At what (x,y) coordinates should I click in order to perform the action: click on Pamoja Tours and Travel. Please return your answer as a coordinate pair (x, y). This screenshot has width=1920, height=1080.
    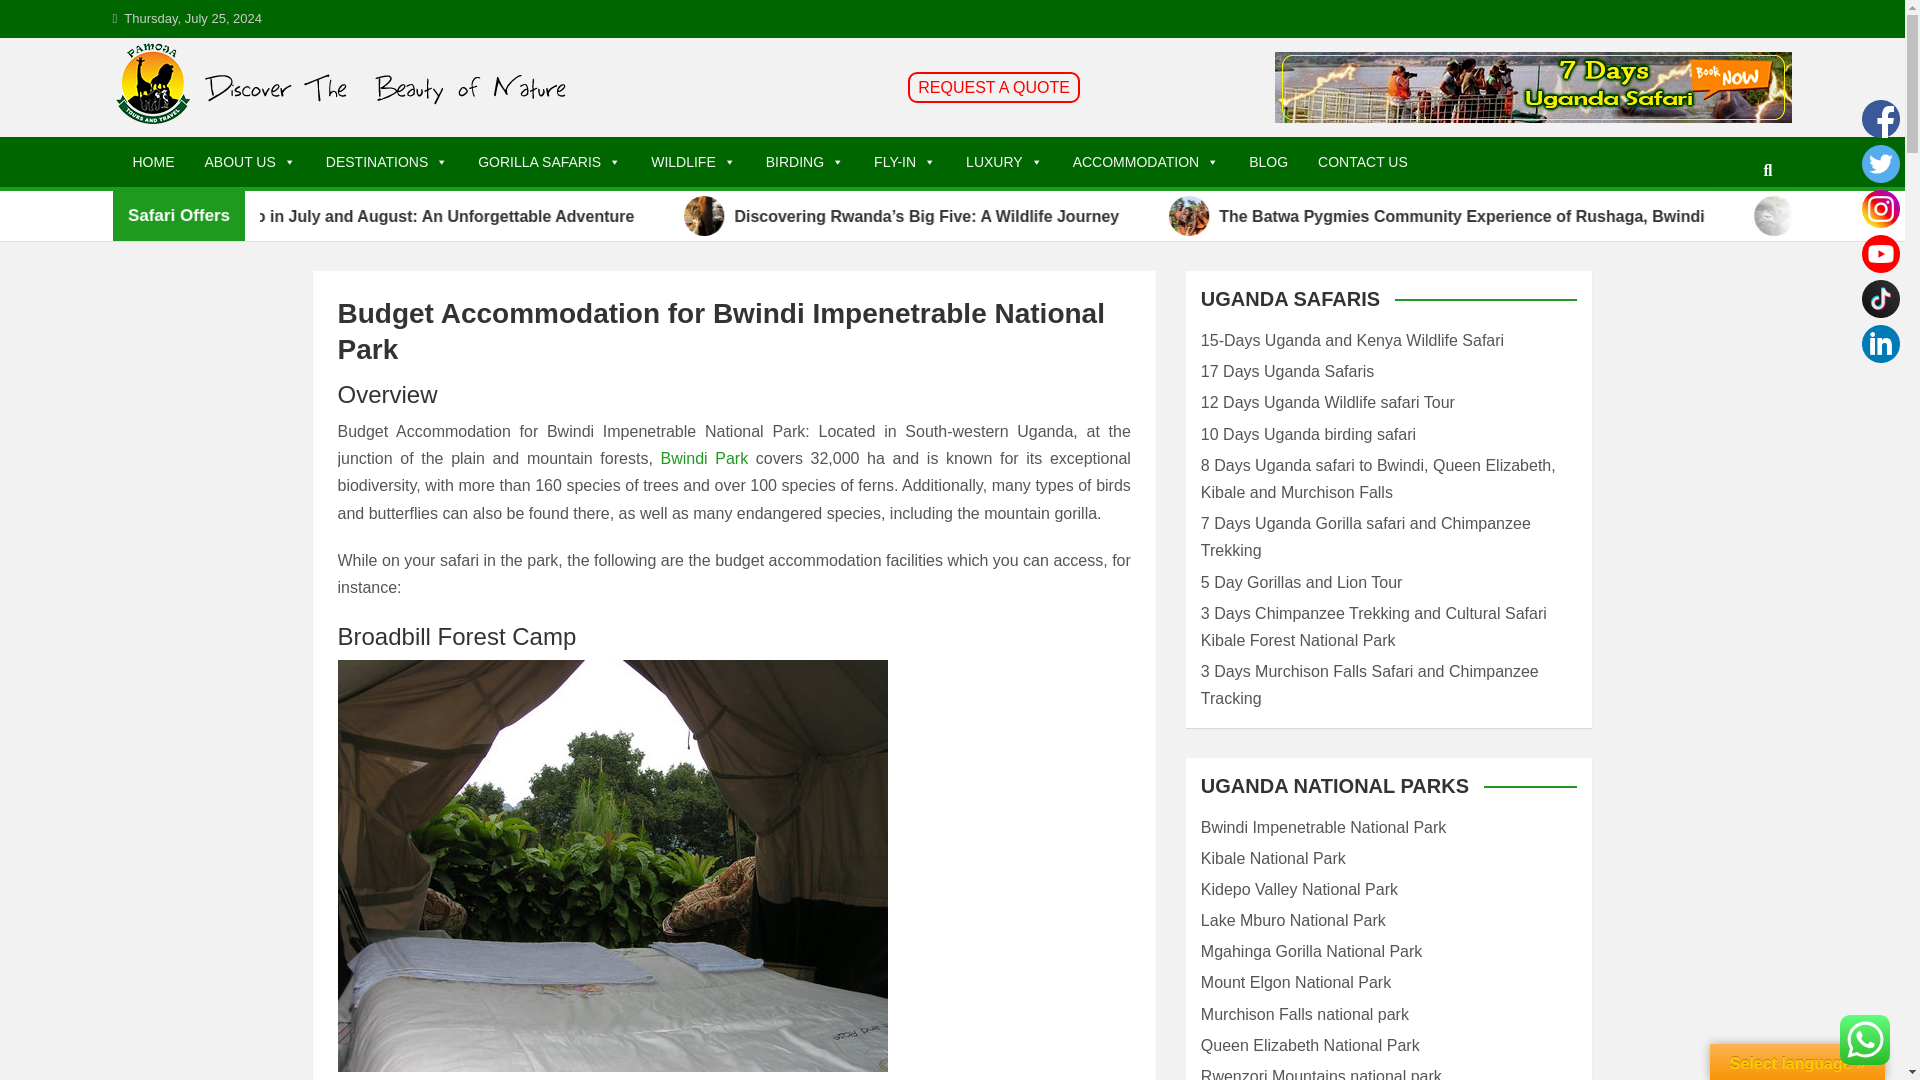
    Looking at the image, I should click on (347, 160).